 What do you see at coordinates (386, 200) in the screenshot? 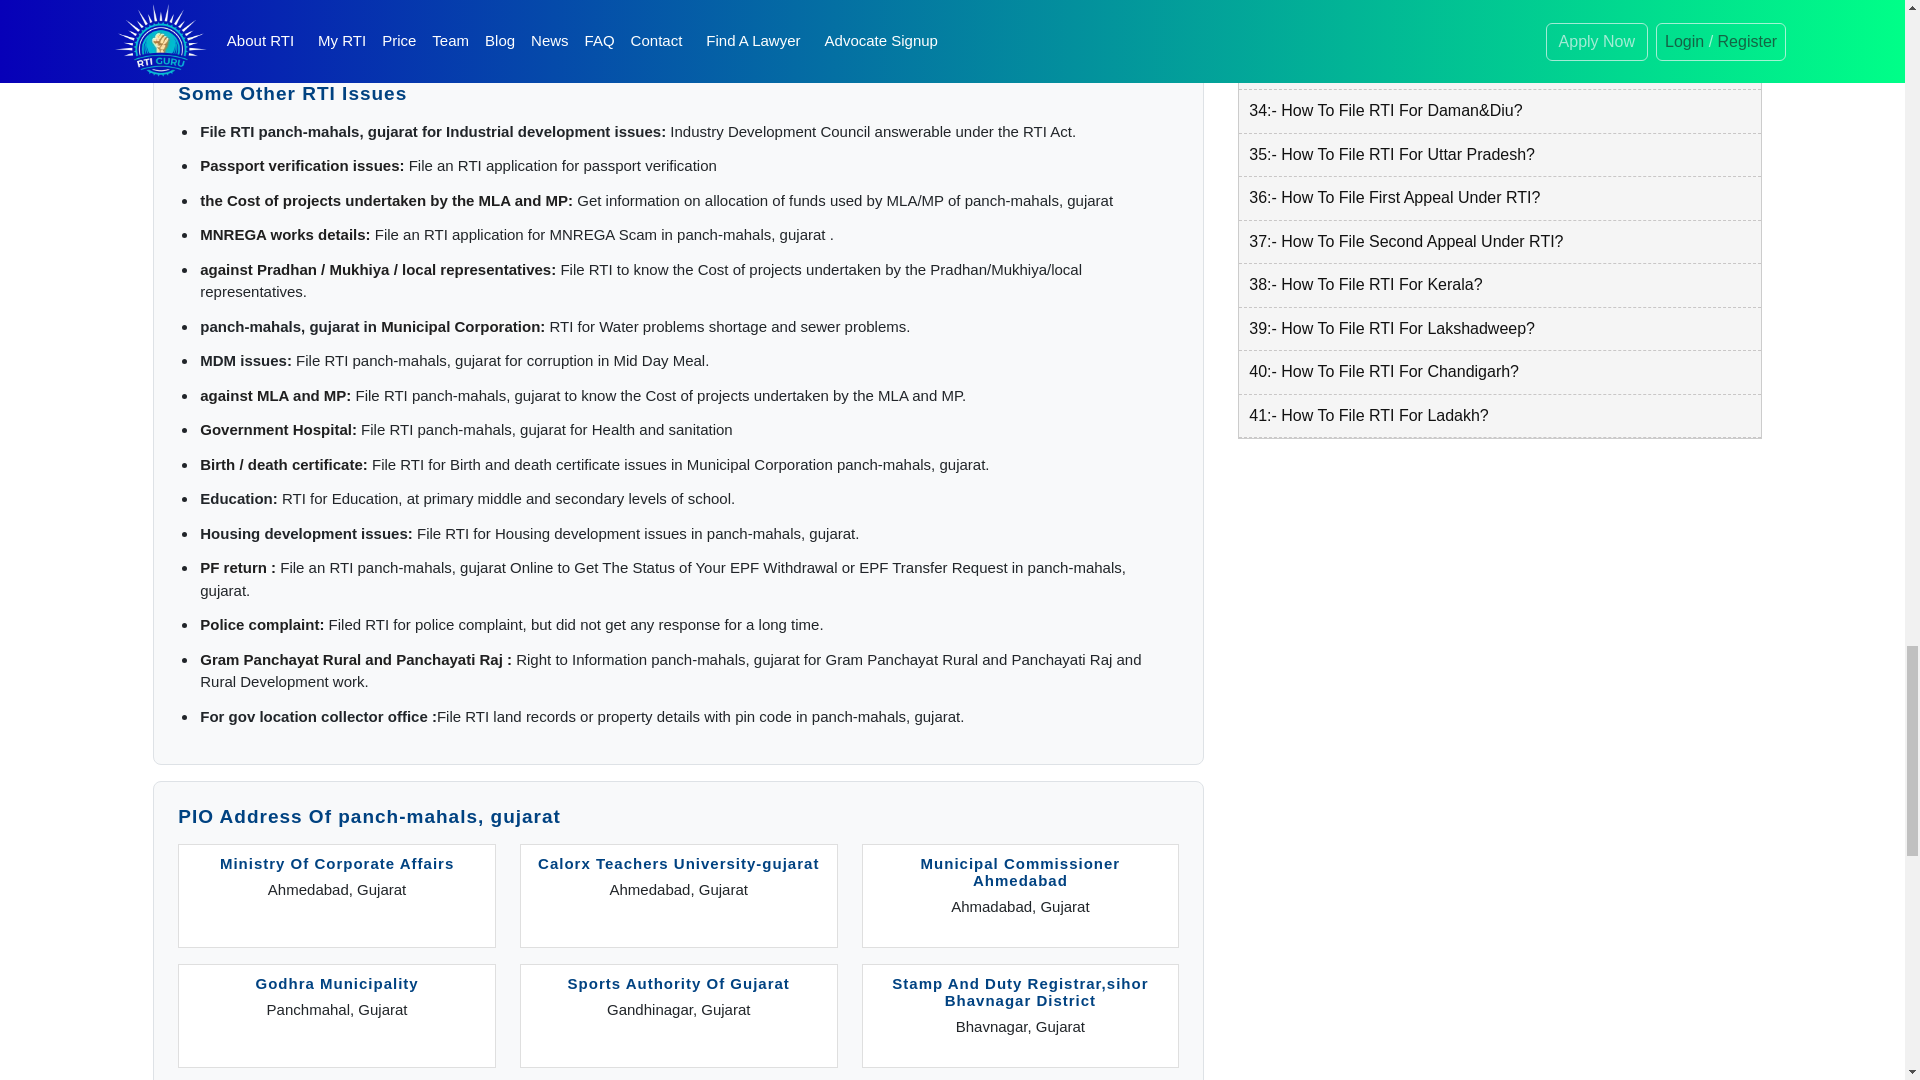
I see `the Cost of projects undertaken by the MLA and MP:` at bounding box center [386, 200].